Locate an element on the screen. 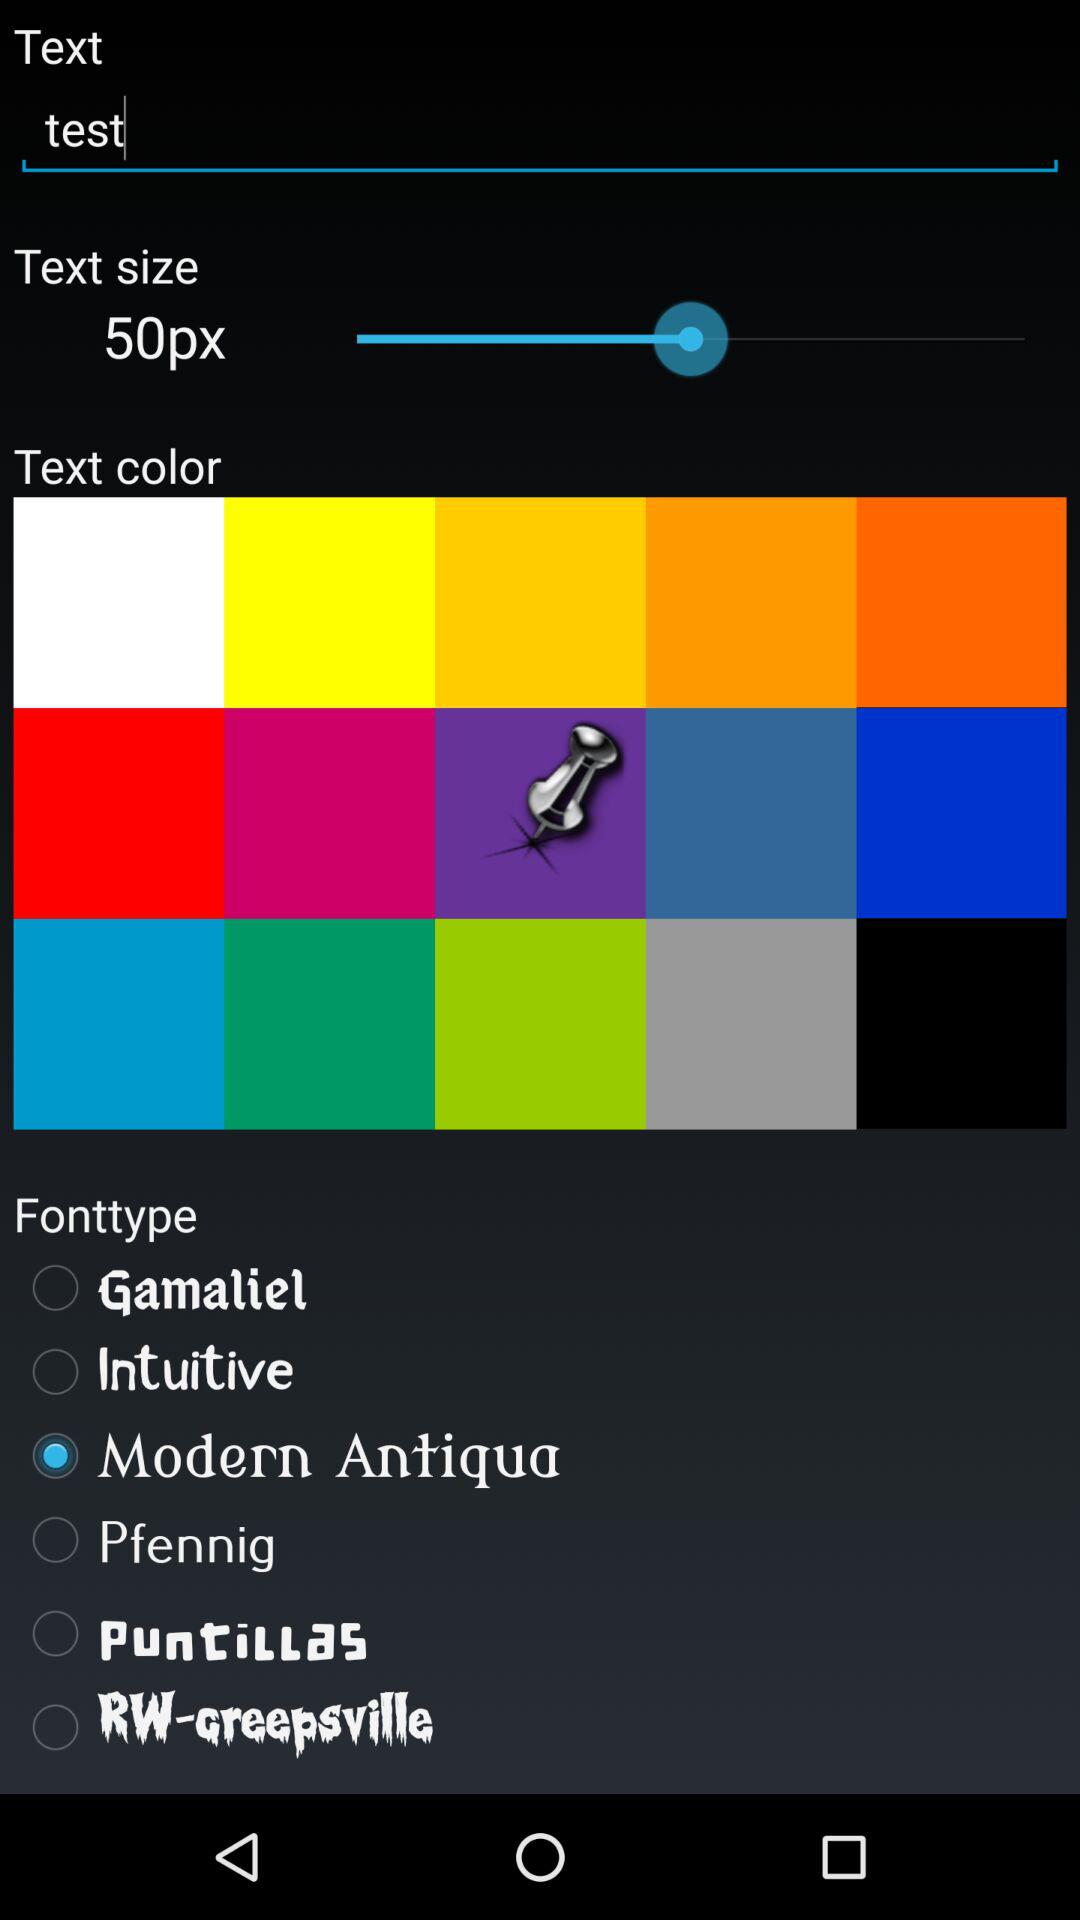  change color to blue is located at coordinates (961, 813).